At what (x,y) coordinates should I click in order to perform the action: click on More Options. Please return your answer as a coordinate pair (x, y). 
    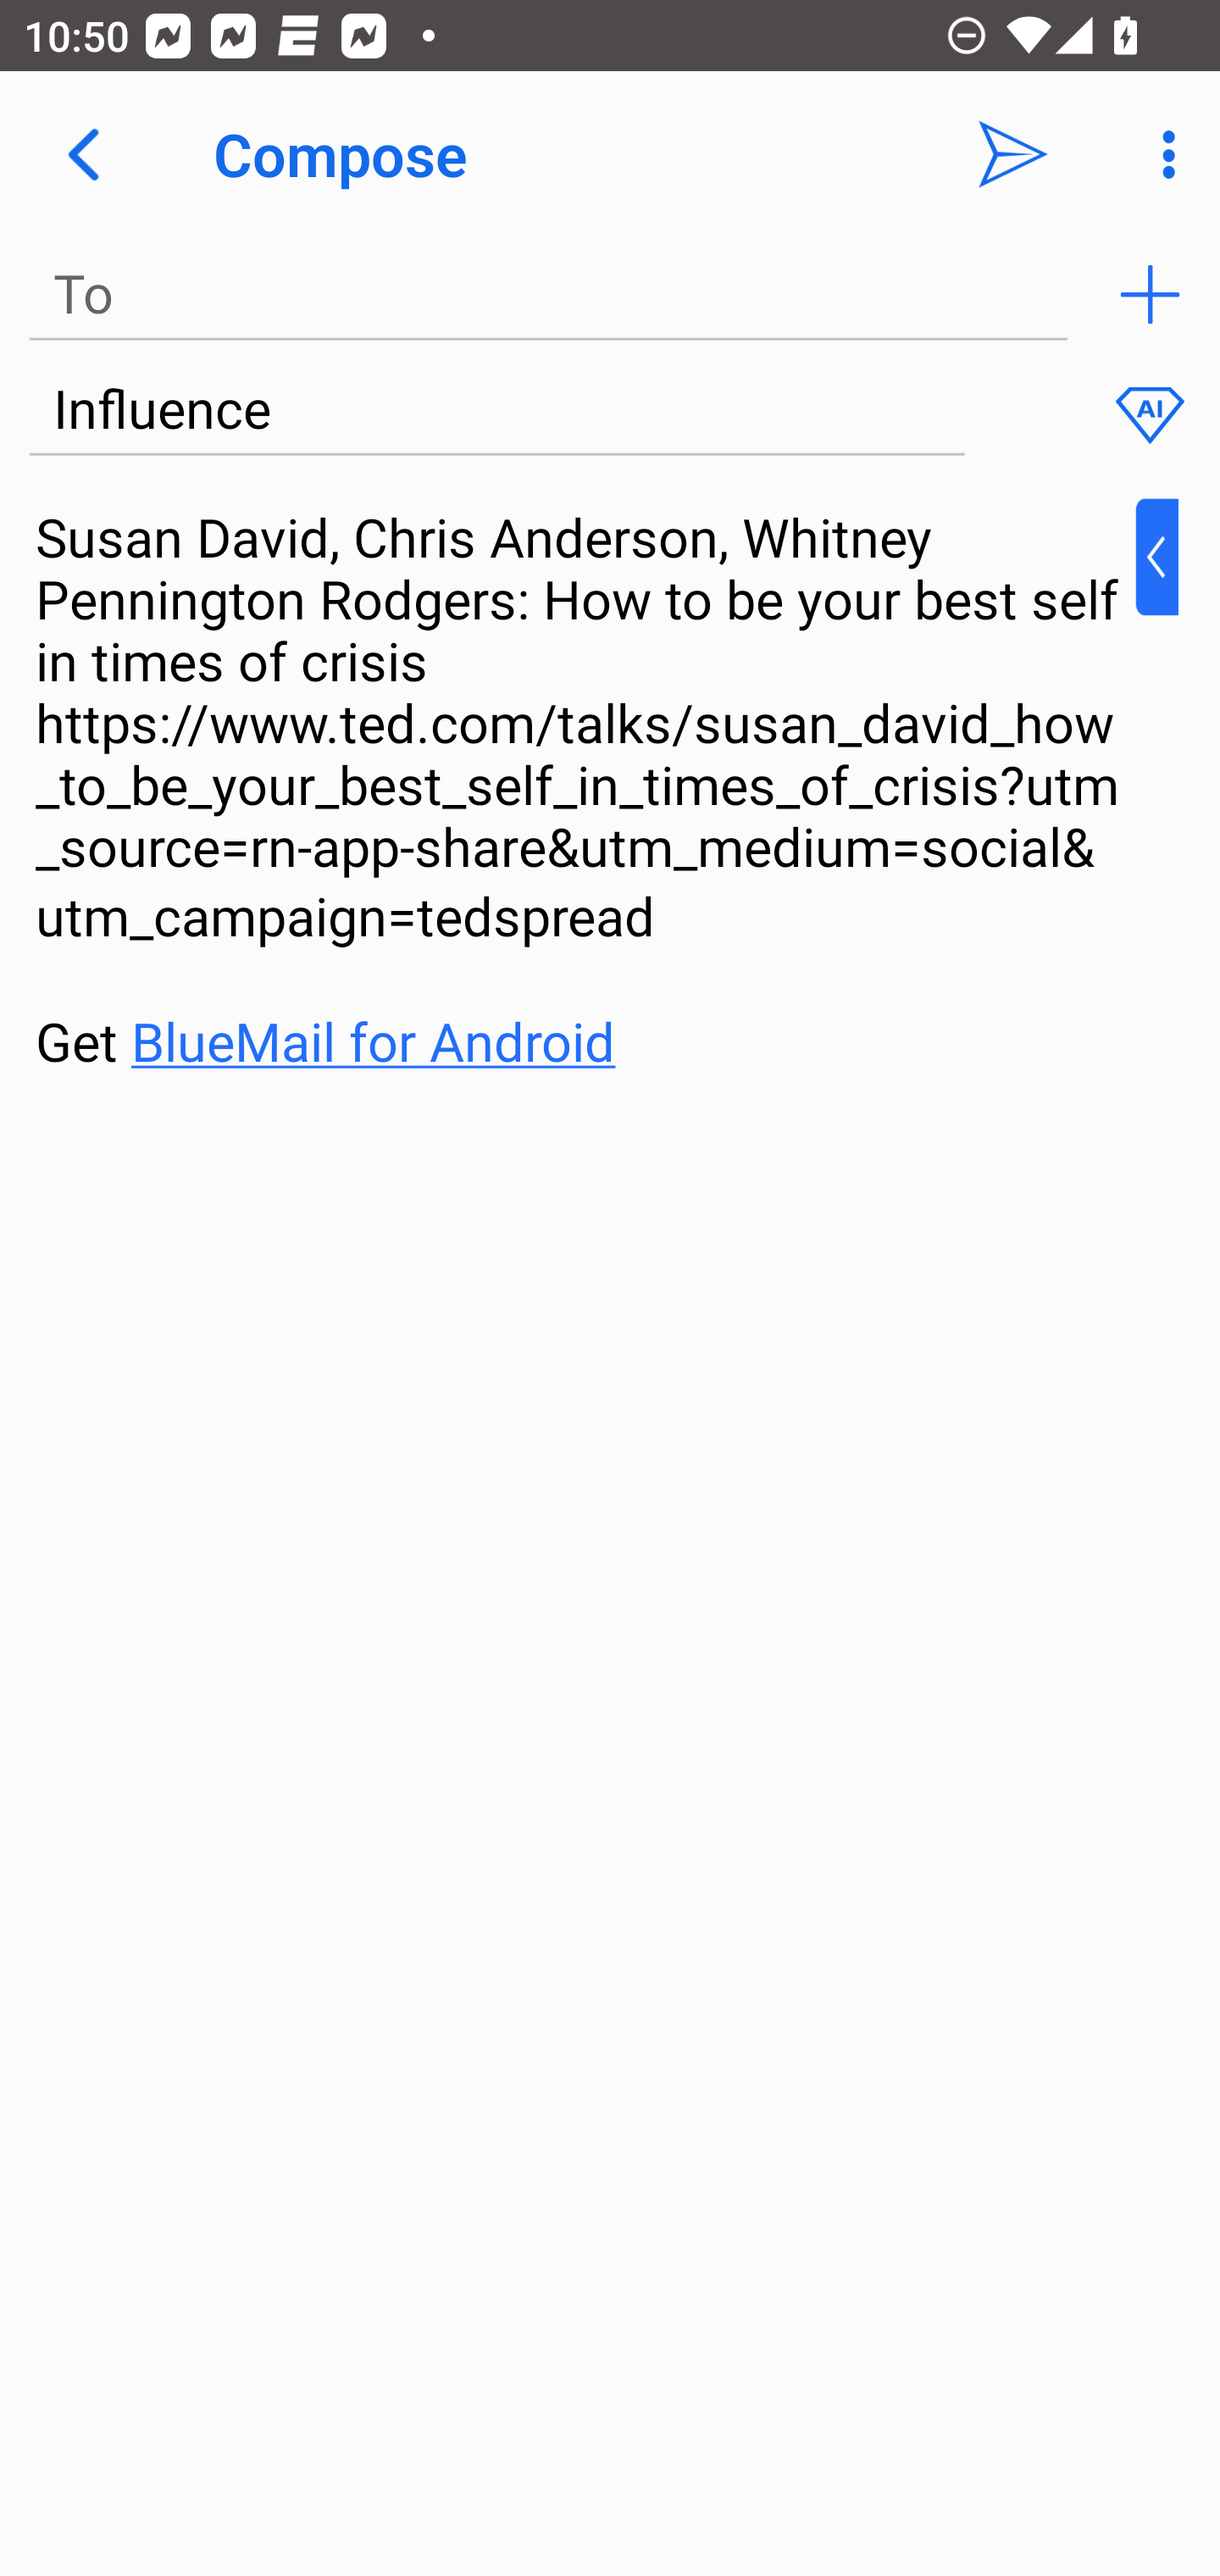
    Looking at the image, I should click on (1161, 154).